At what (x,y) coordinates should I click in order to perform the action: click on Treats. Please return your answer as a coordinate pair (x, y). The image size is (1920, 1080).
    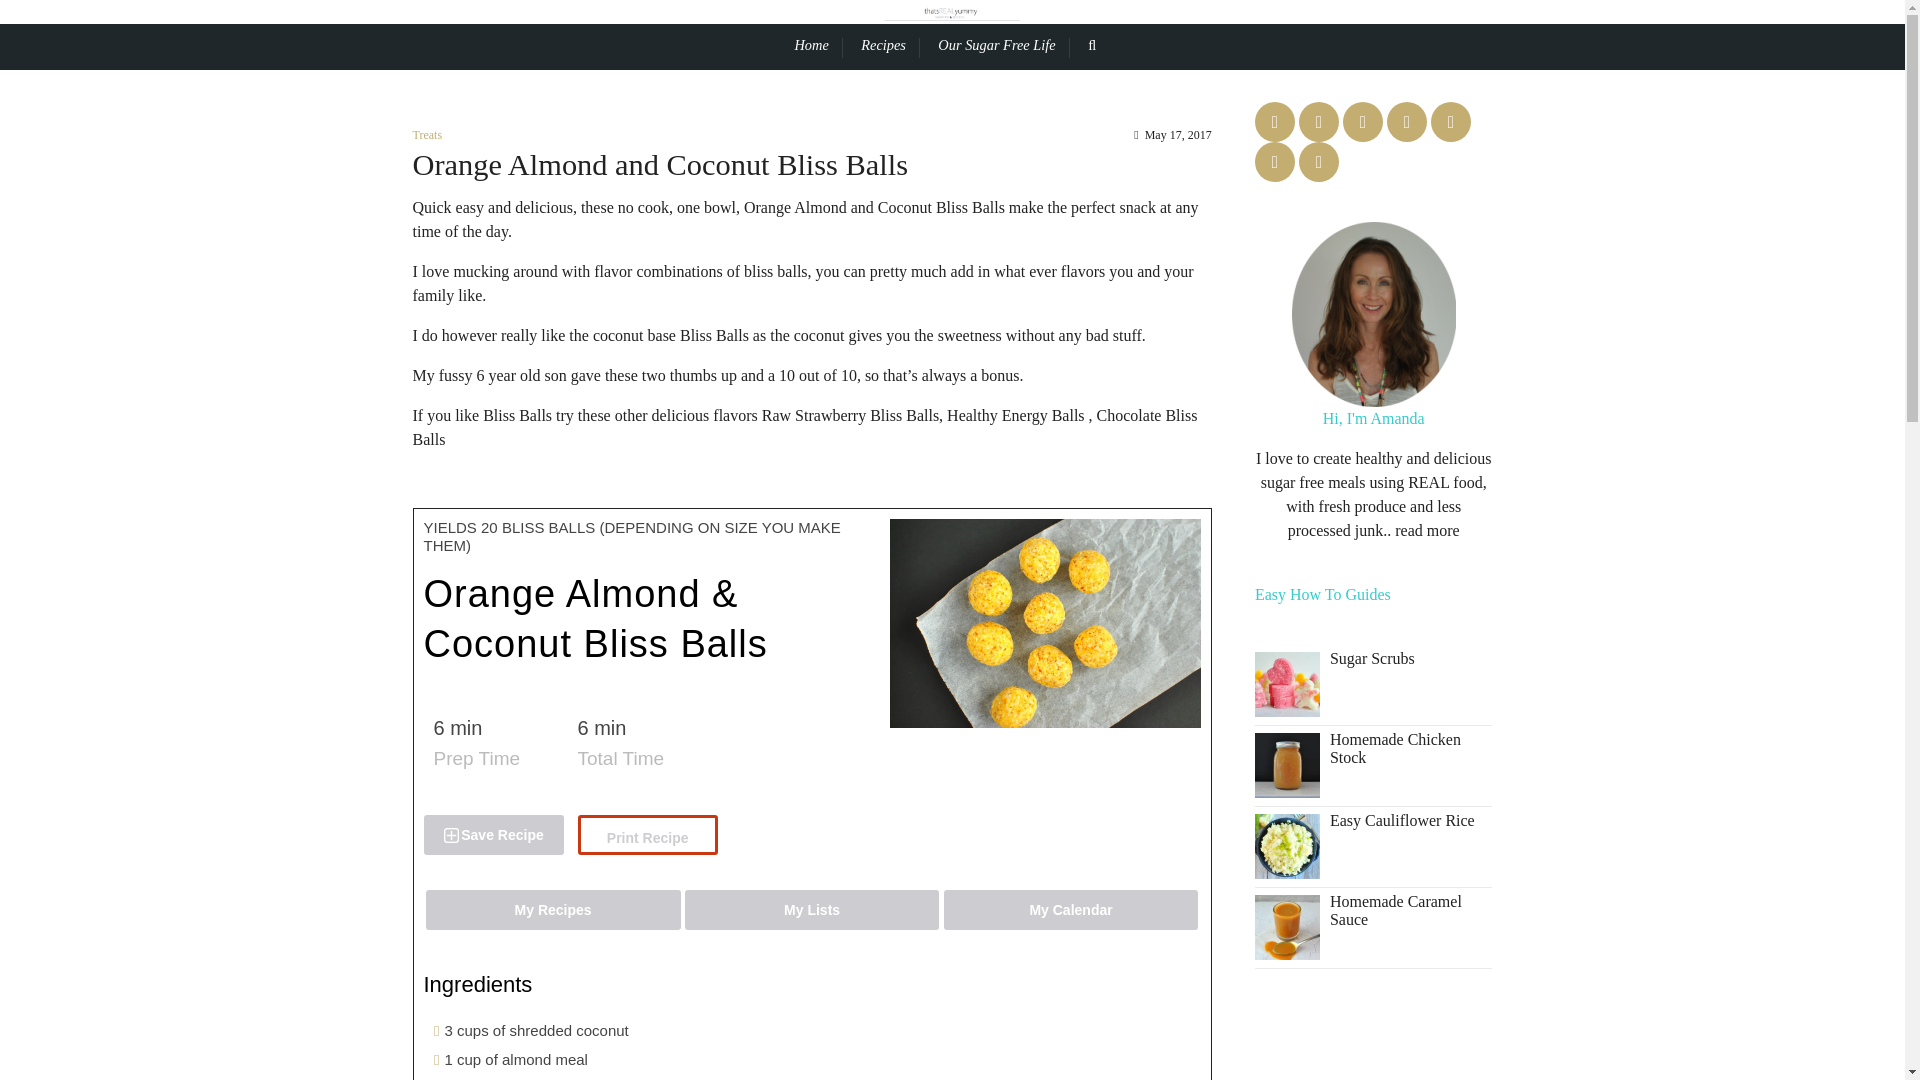
    Looking at the image, I should click on (426, 134).